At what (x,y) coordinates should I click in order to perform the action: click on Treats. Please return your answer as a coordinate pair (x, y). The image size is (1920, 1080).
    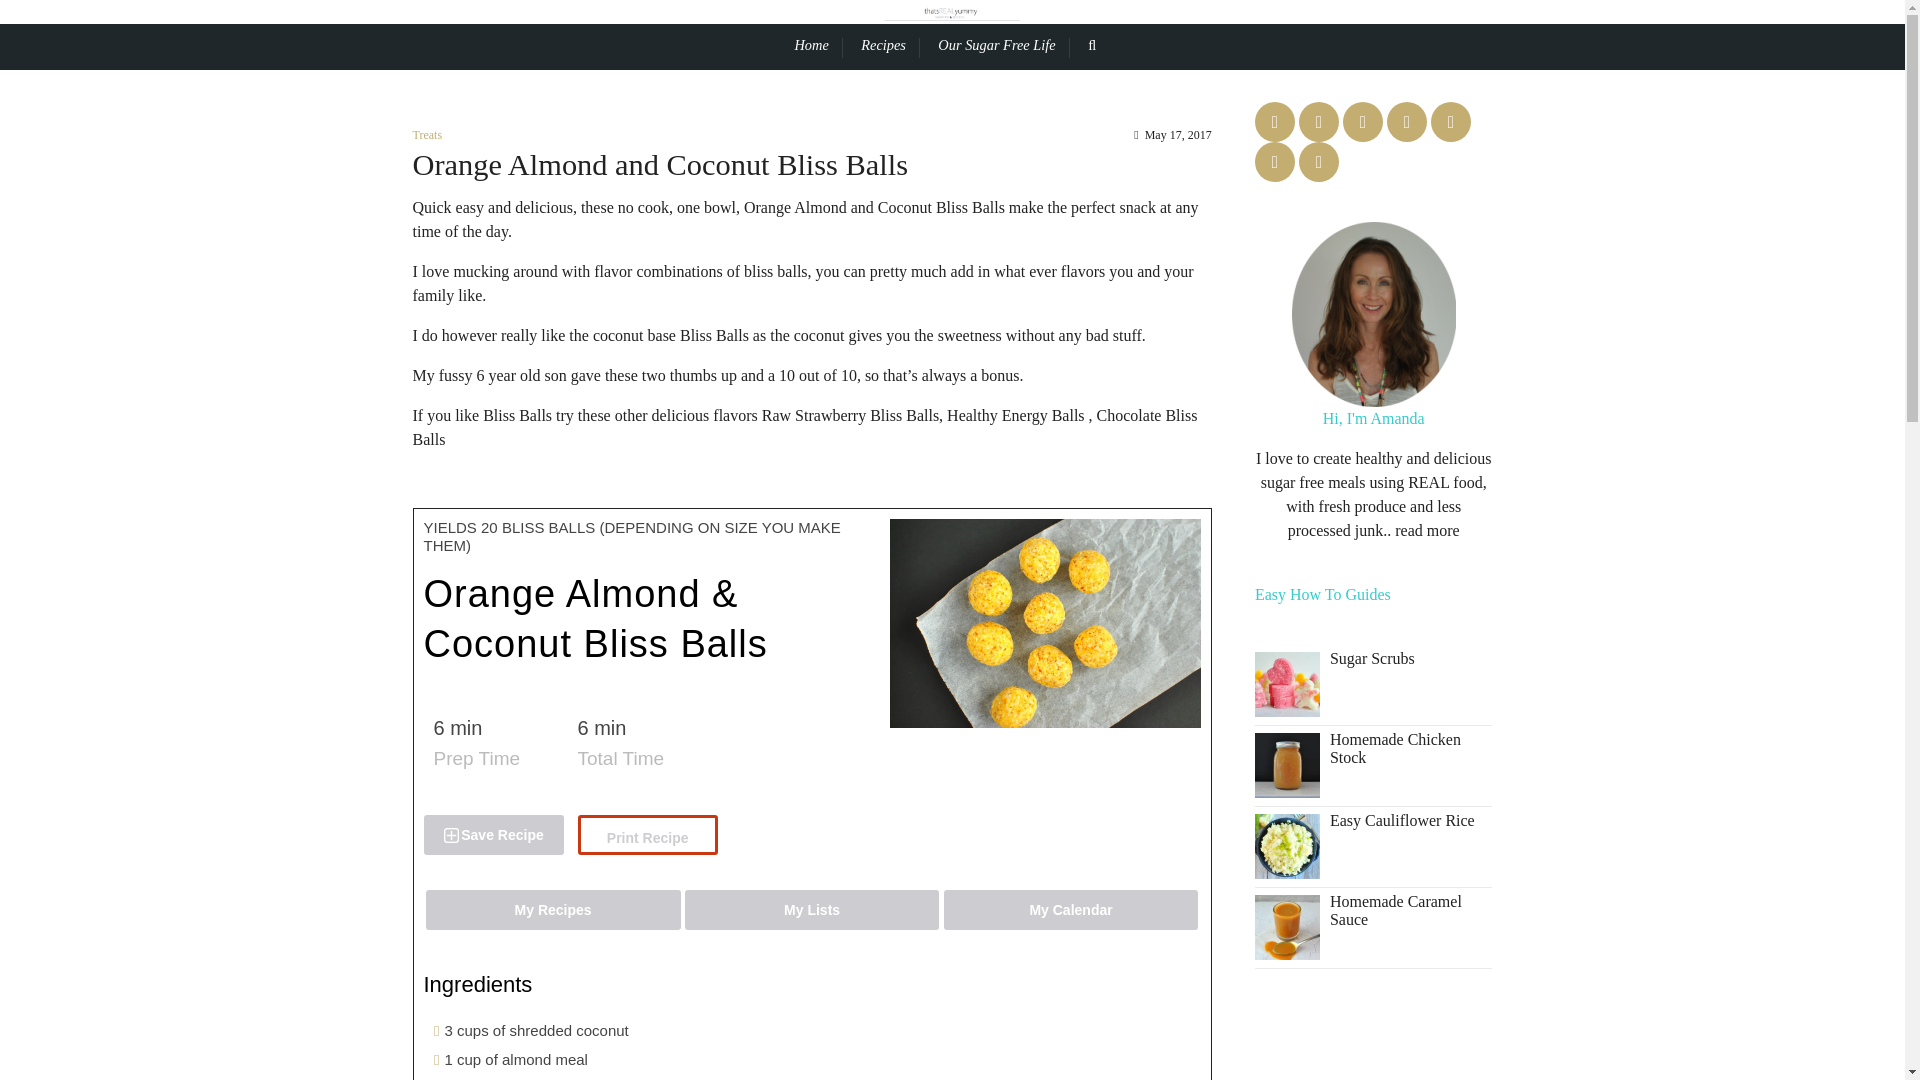
    Looking at the image, I should click on (426, 134).